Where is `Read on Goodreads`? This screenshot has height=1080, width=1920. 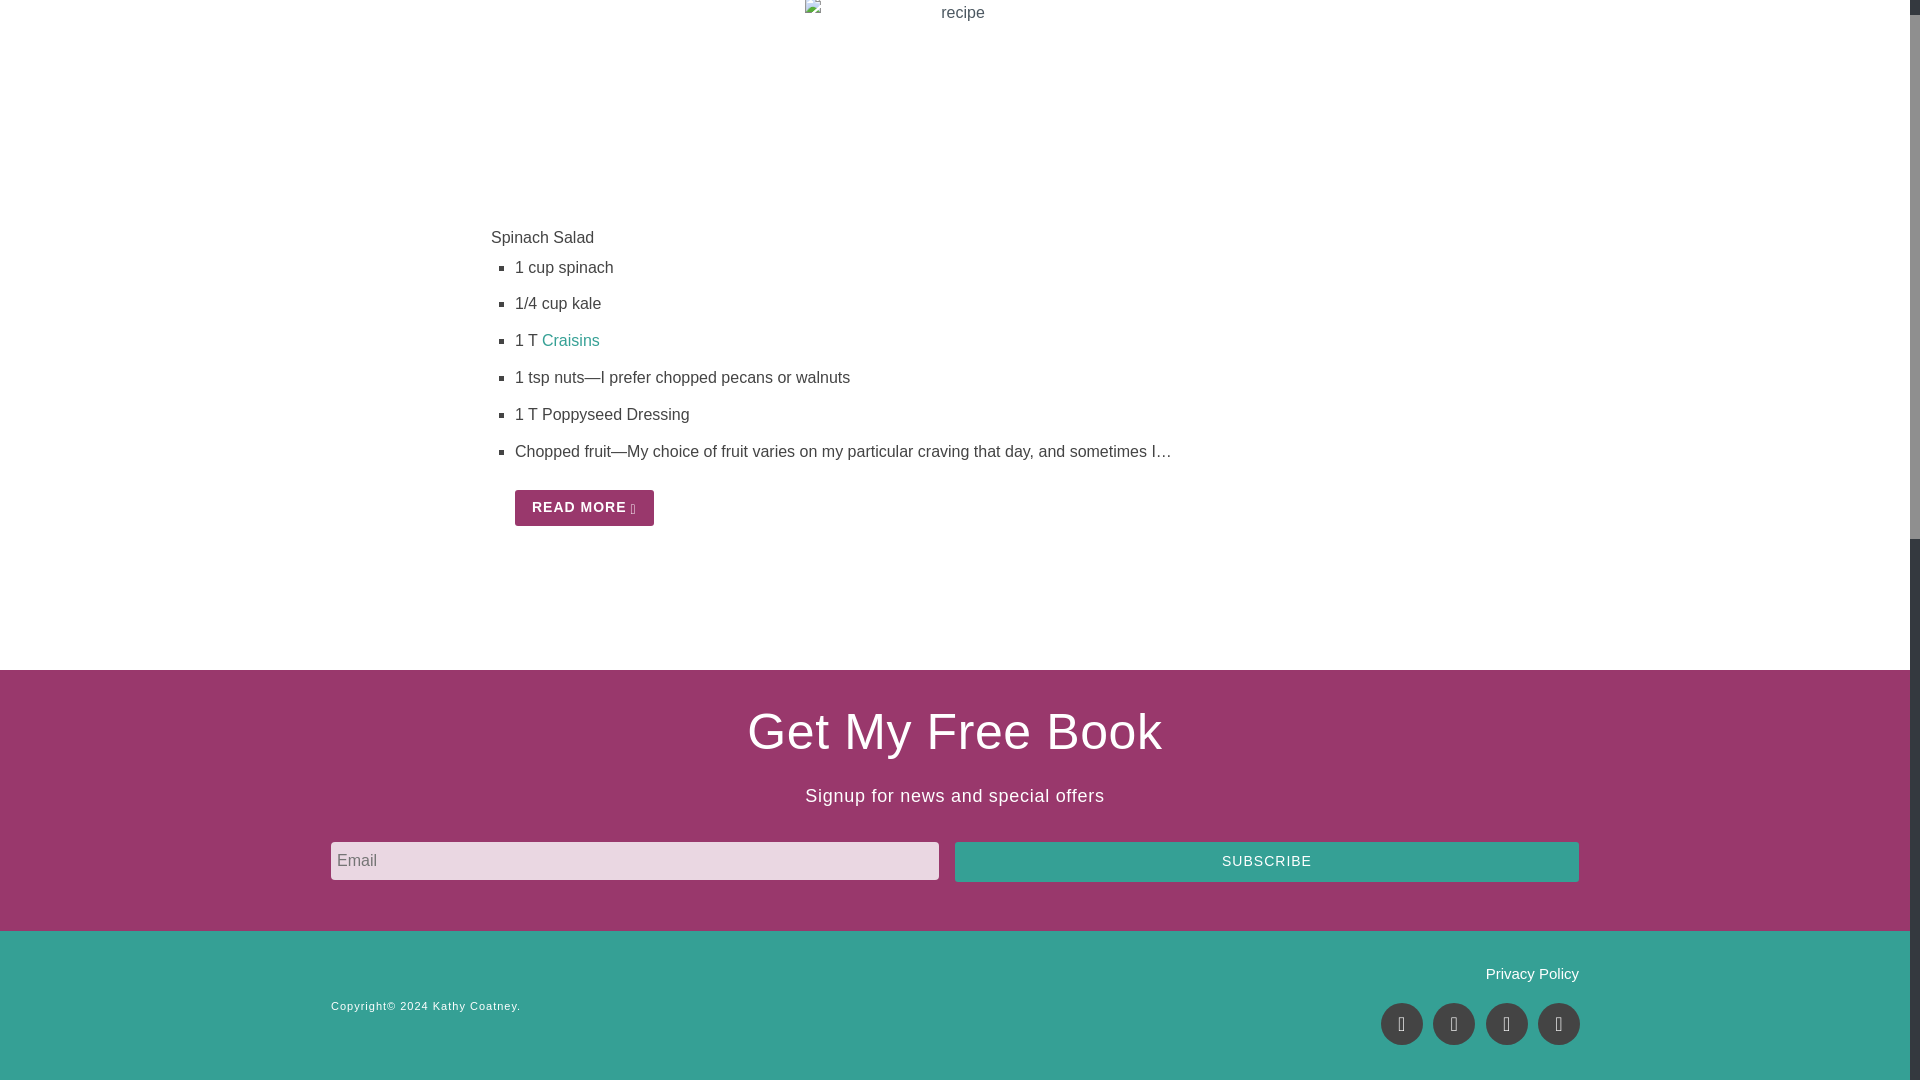
Read on Goodreads is located at coordinates (1558, 1024).